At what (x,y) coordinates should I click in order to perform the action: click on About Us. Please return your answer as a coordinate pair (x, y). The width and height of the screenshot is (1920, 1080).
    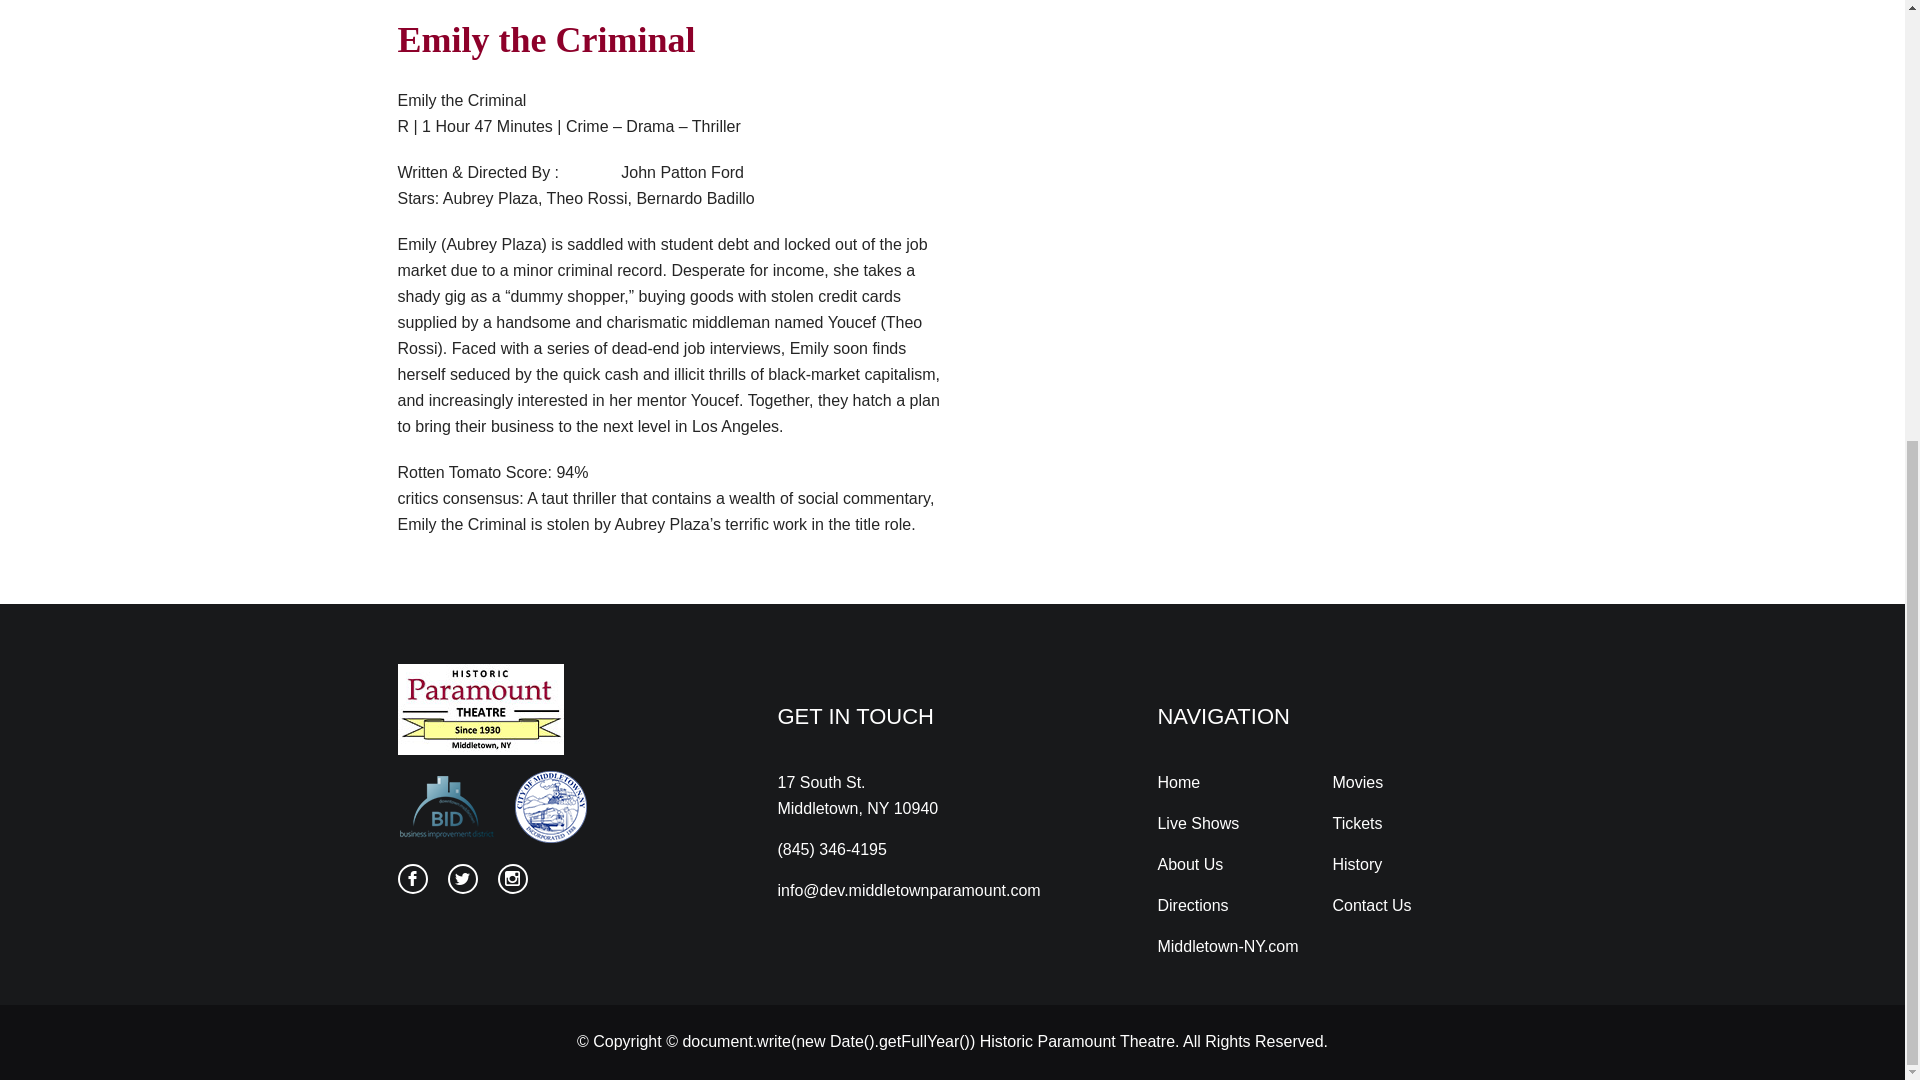
    Looking at the image, I should click on (1190, 864).